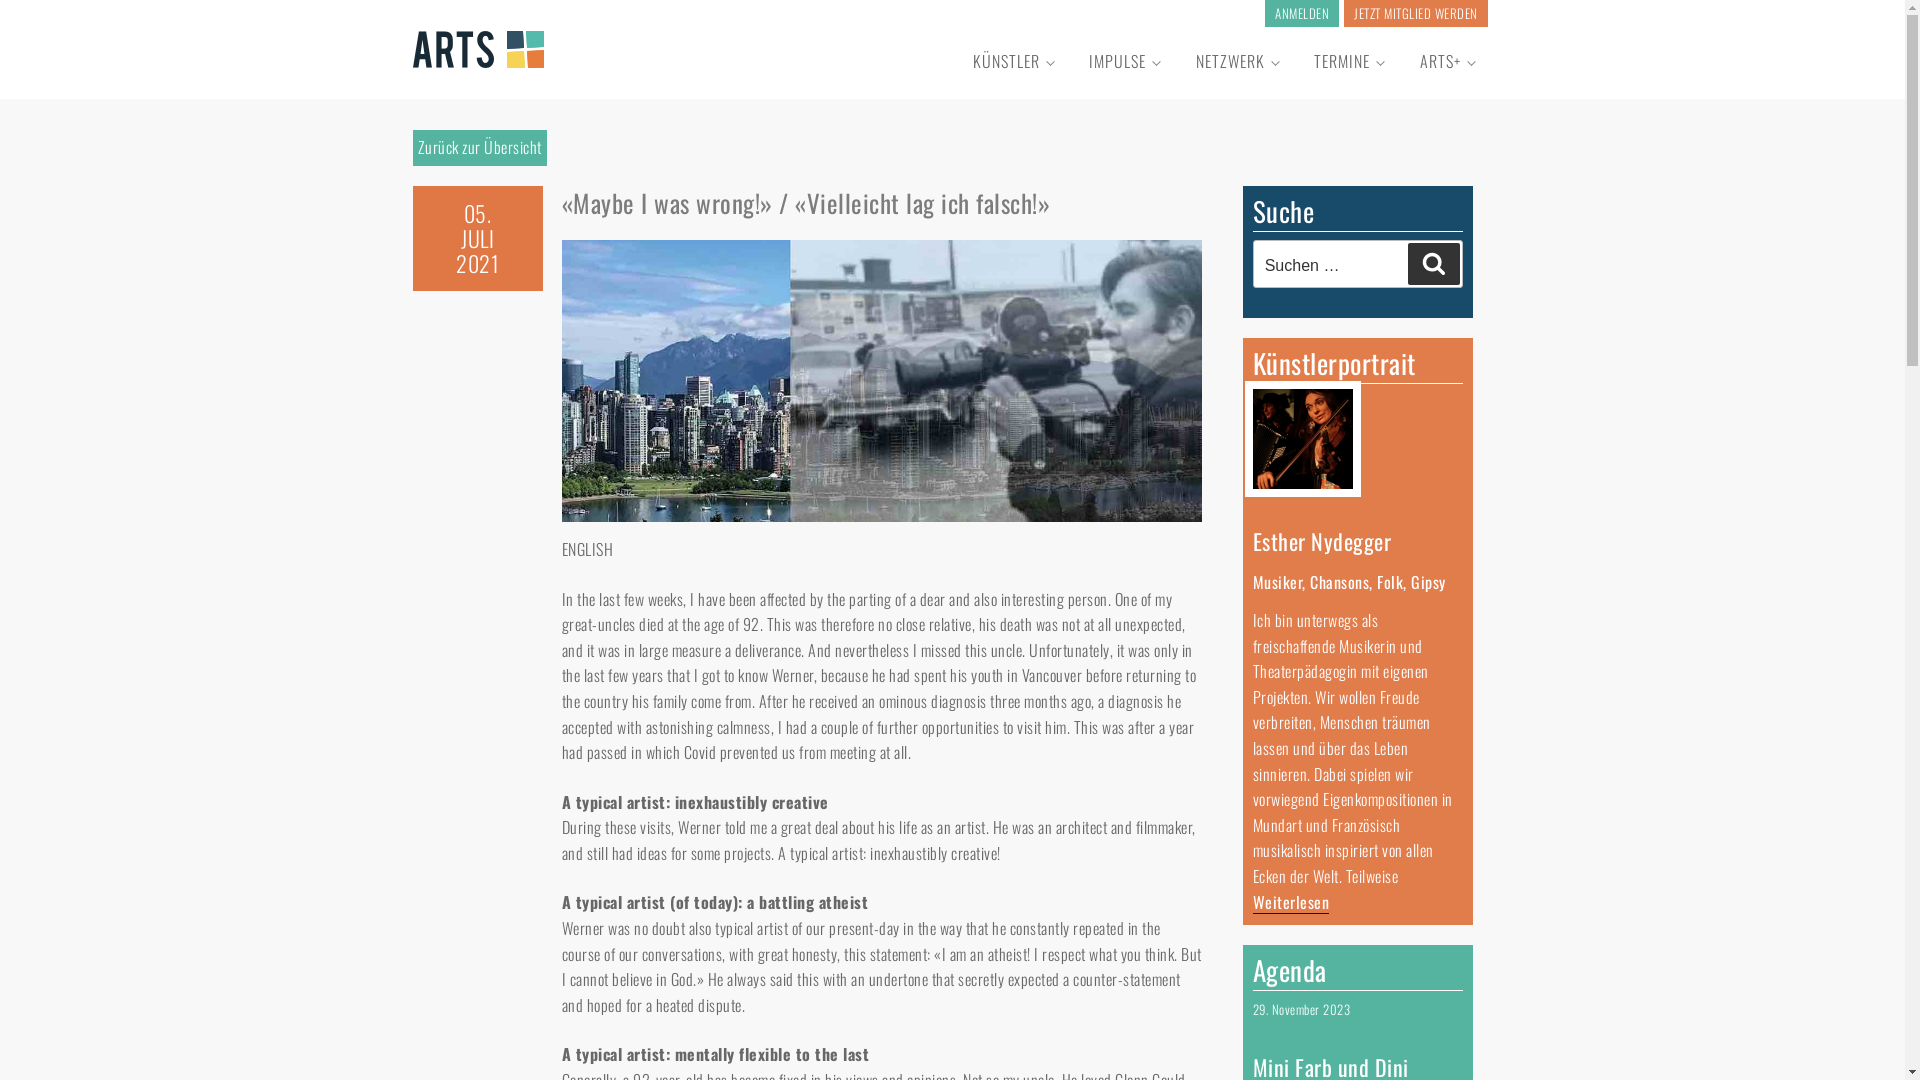 This screenshot has width=1920, height=1080. Describe the element at coordinates (1124, 62) in the screenshot. I see `IMPULSE` at that location.